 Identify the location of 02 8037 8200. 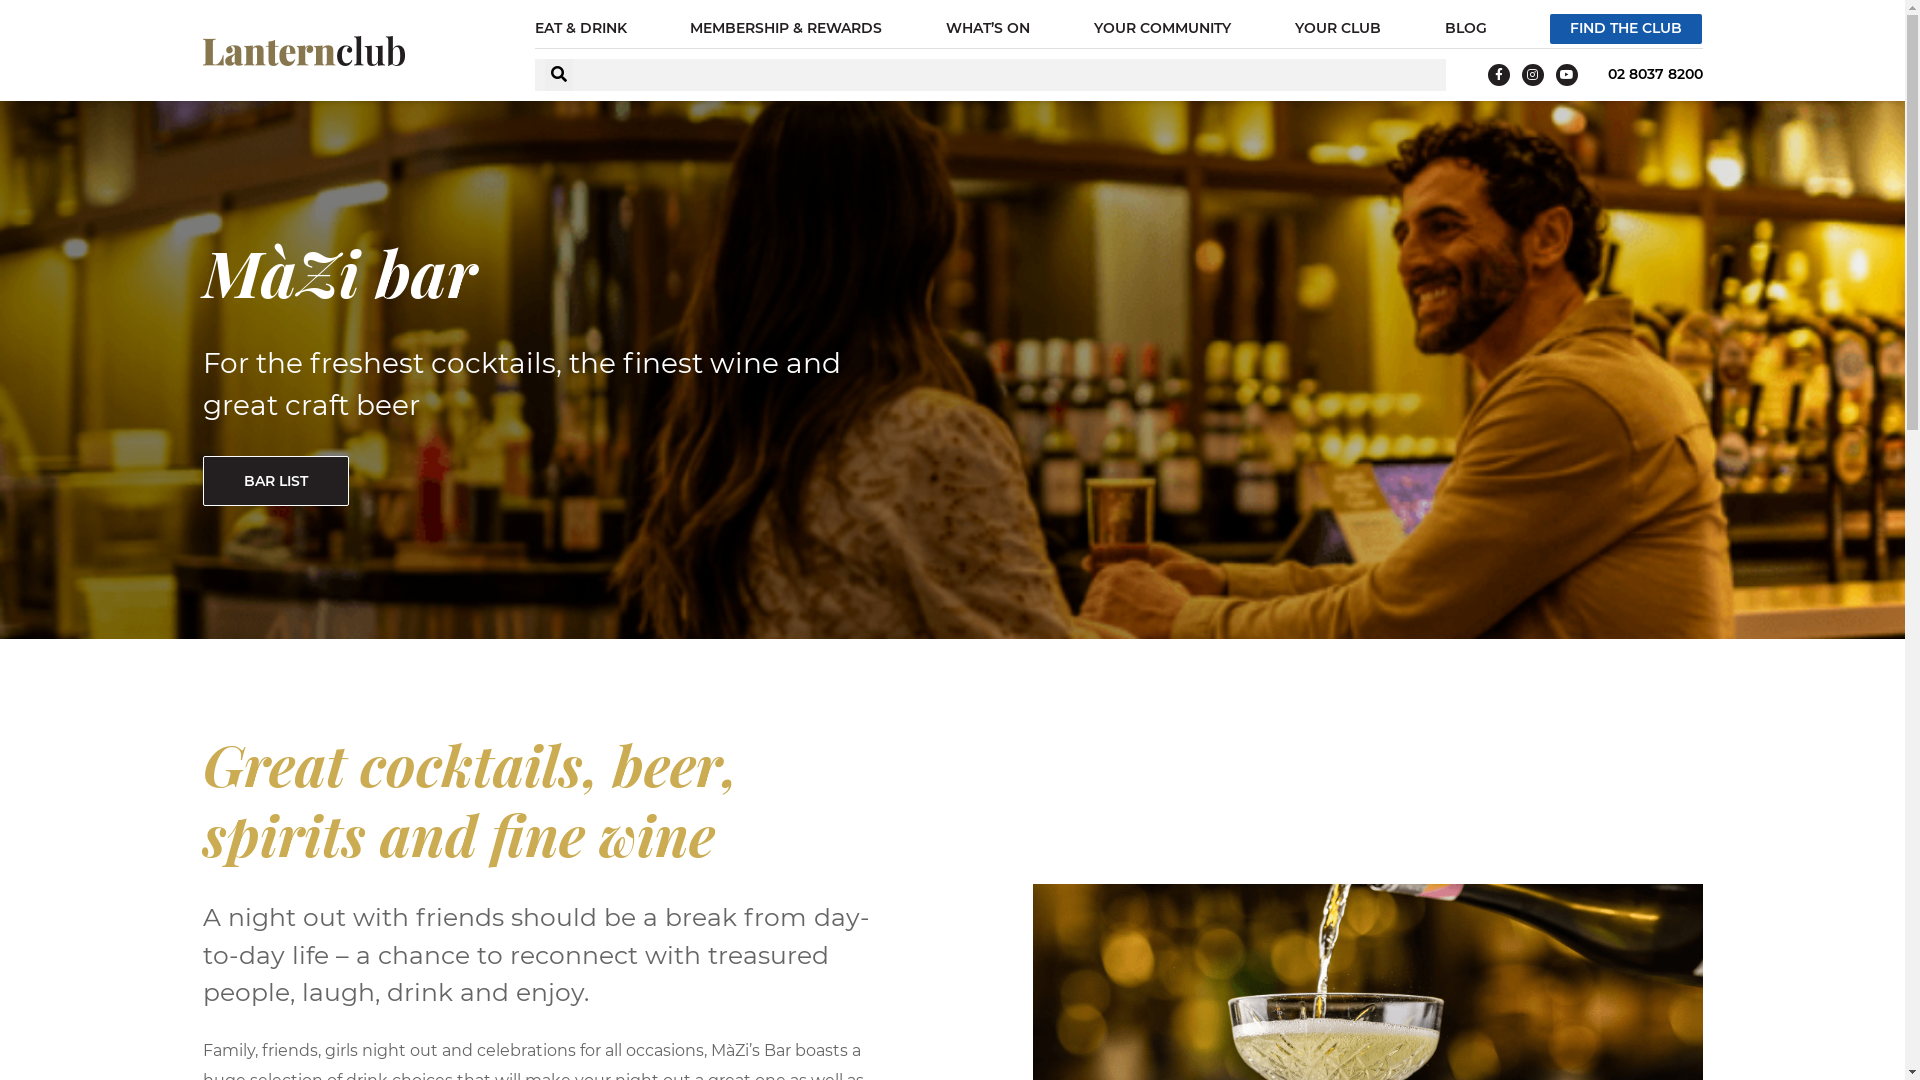
(1656, 74).